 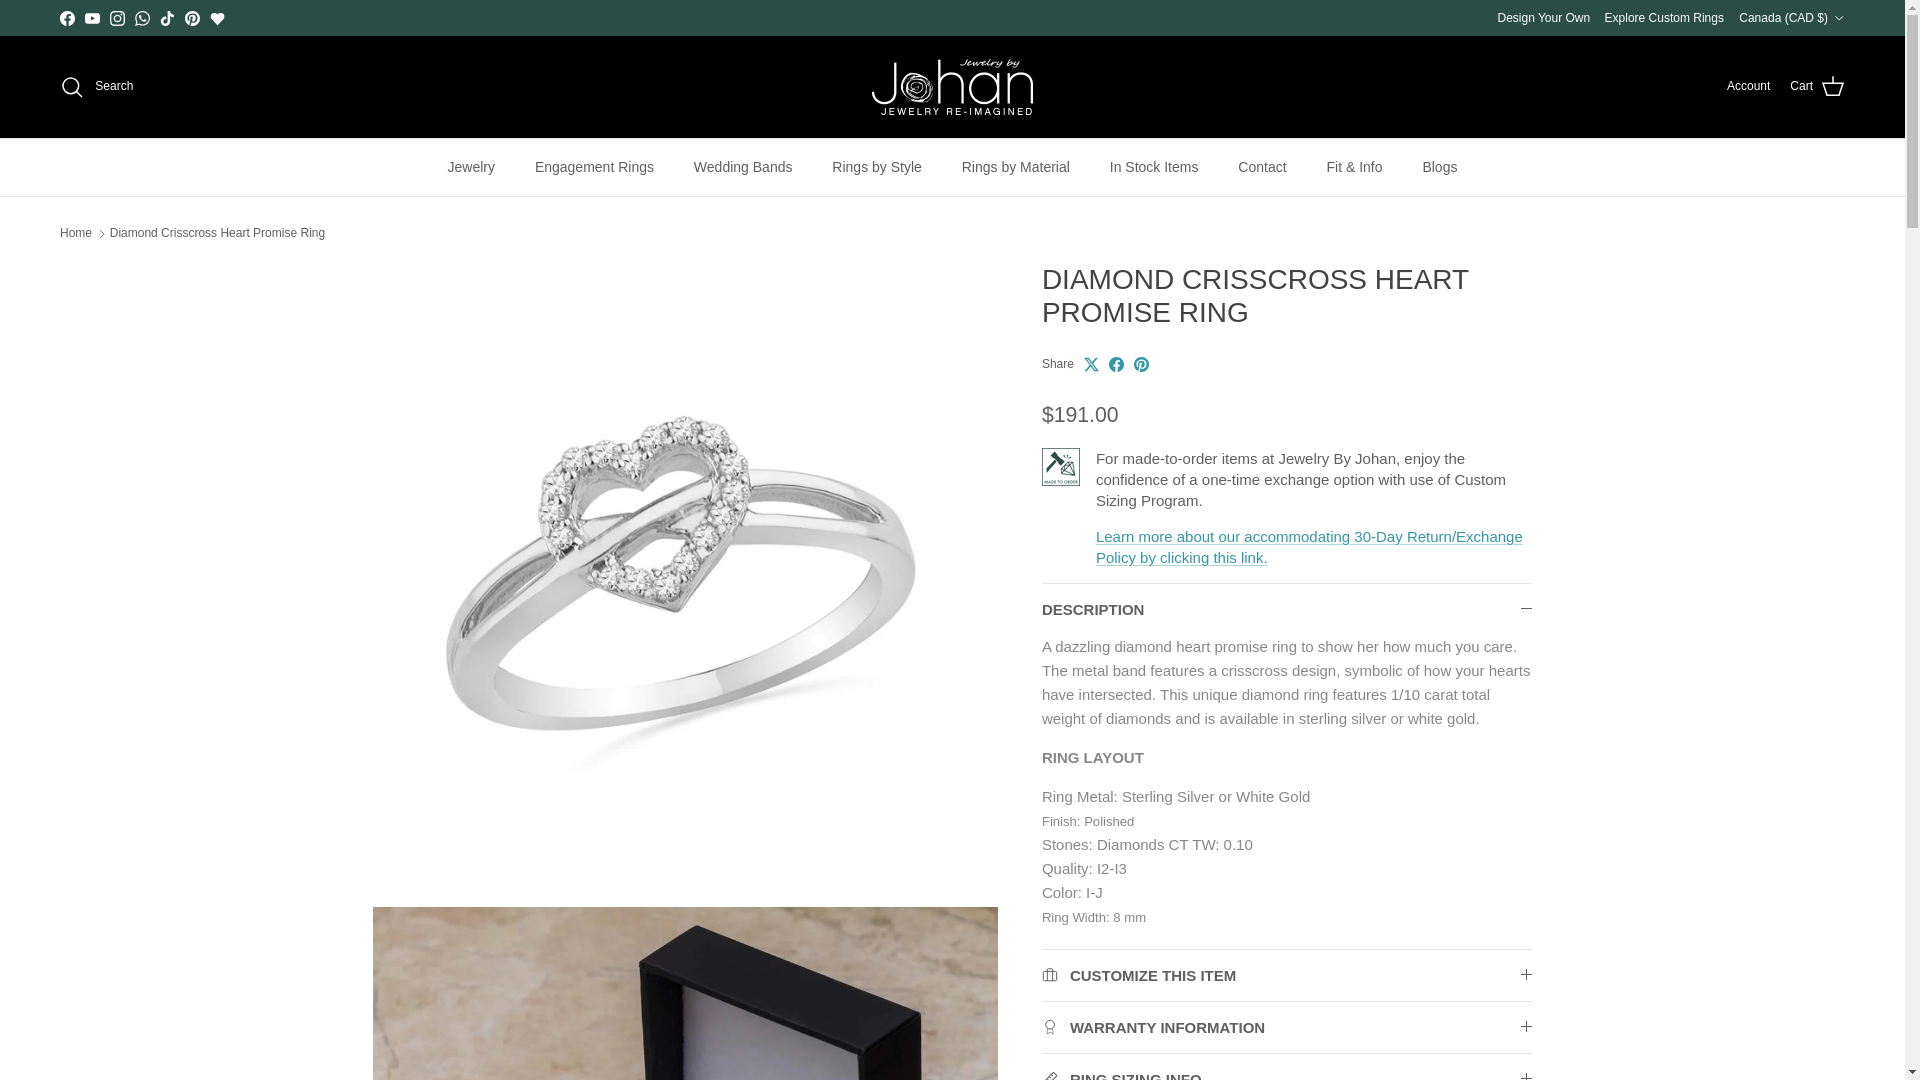 I want to click on Search, so click(x=96, y=86).